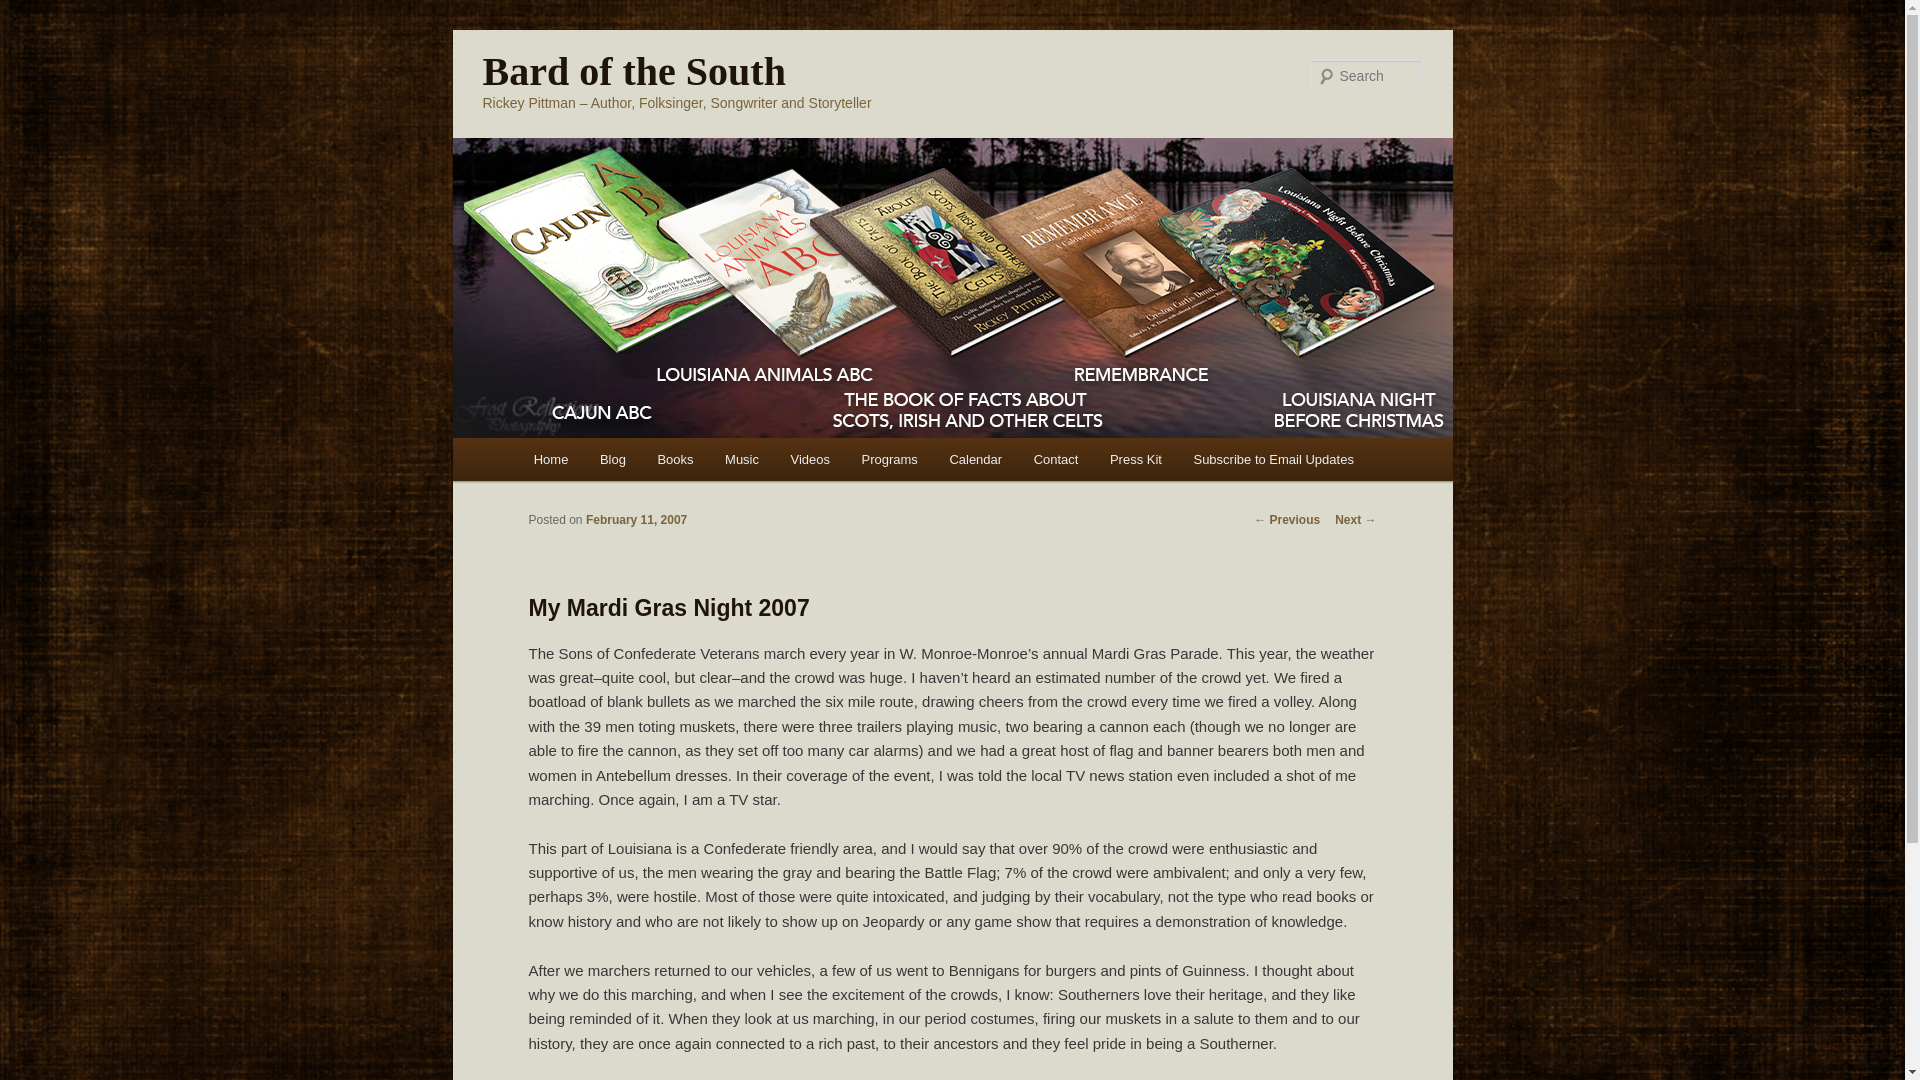  I want to click on Contact, so click(1056, 459).